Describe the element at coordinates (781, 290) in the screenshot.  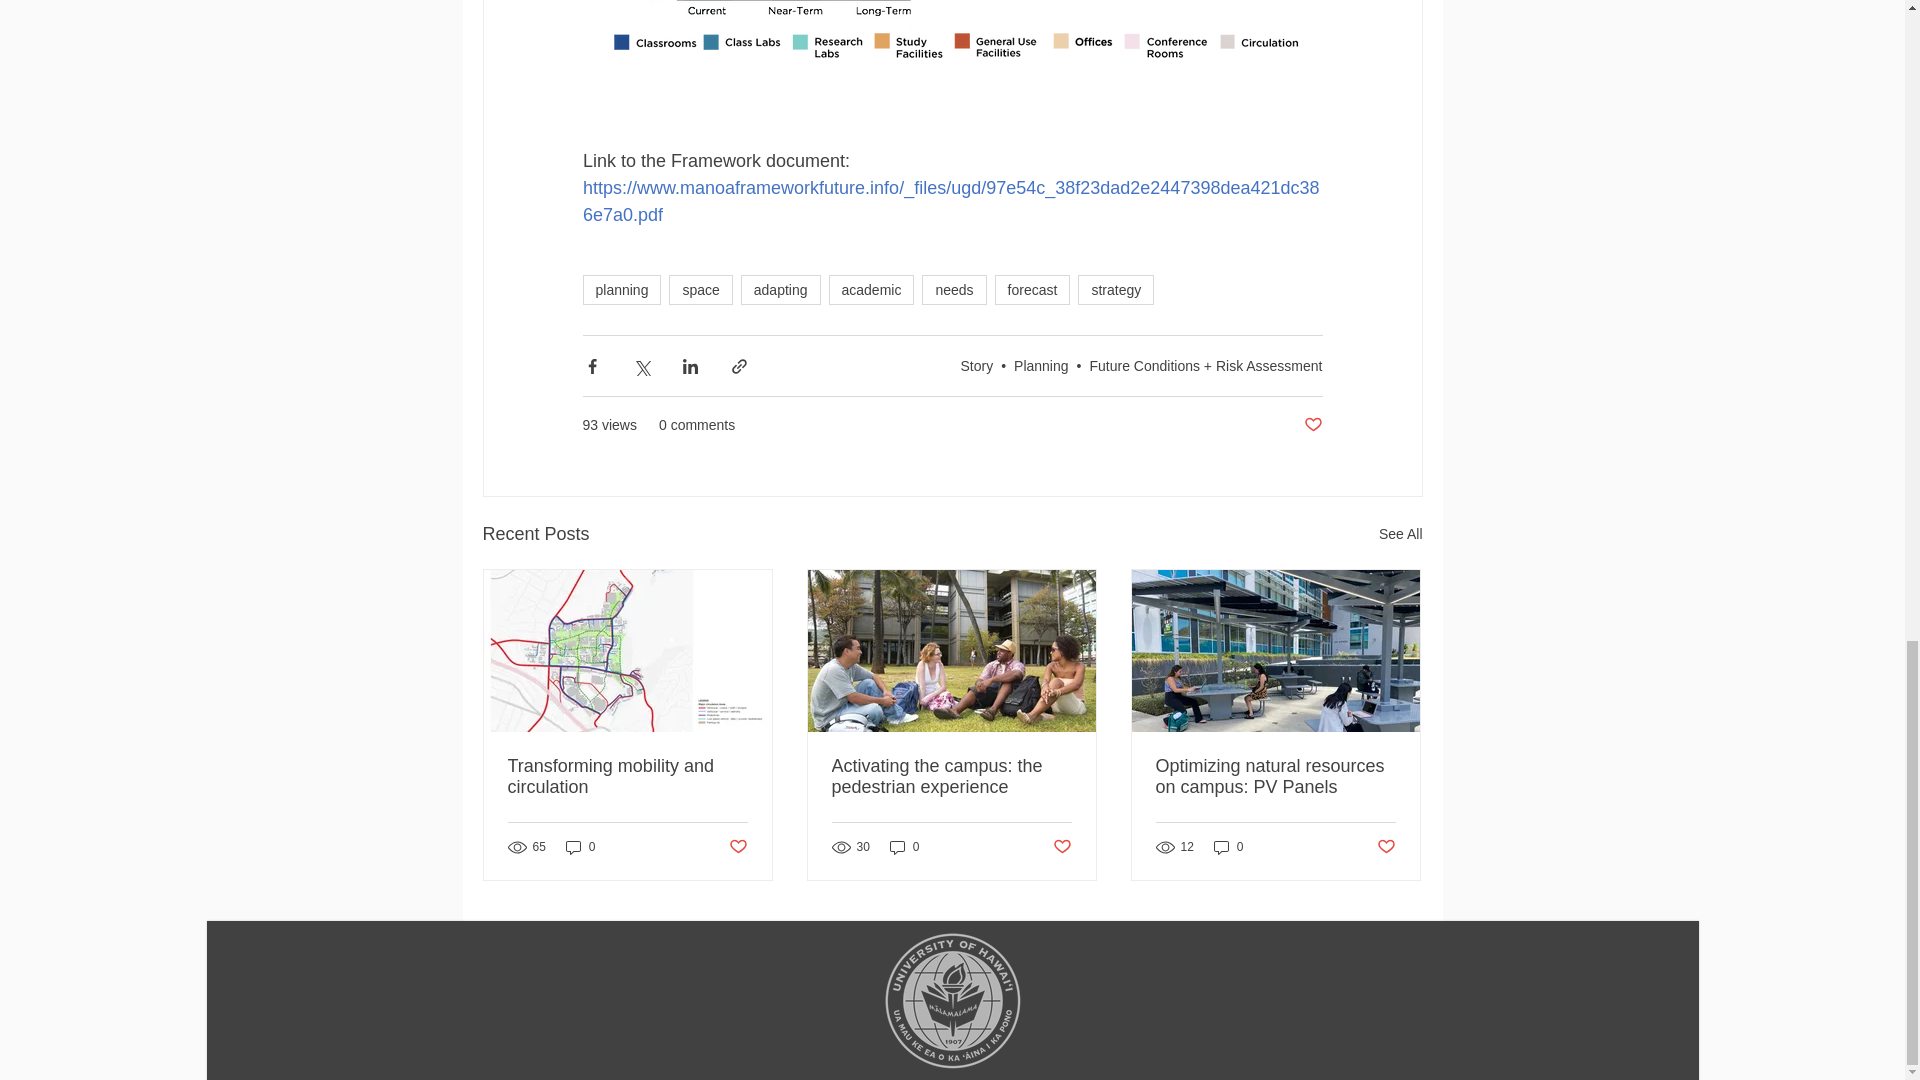
I see `adapting` at that location.